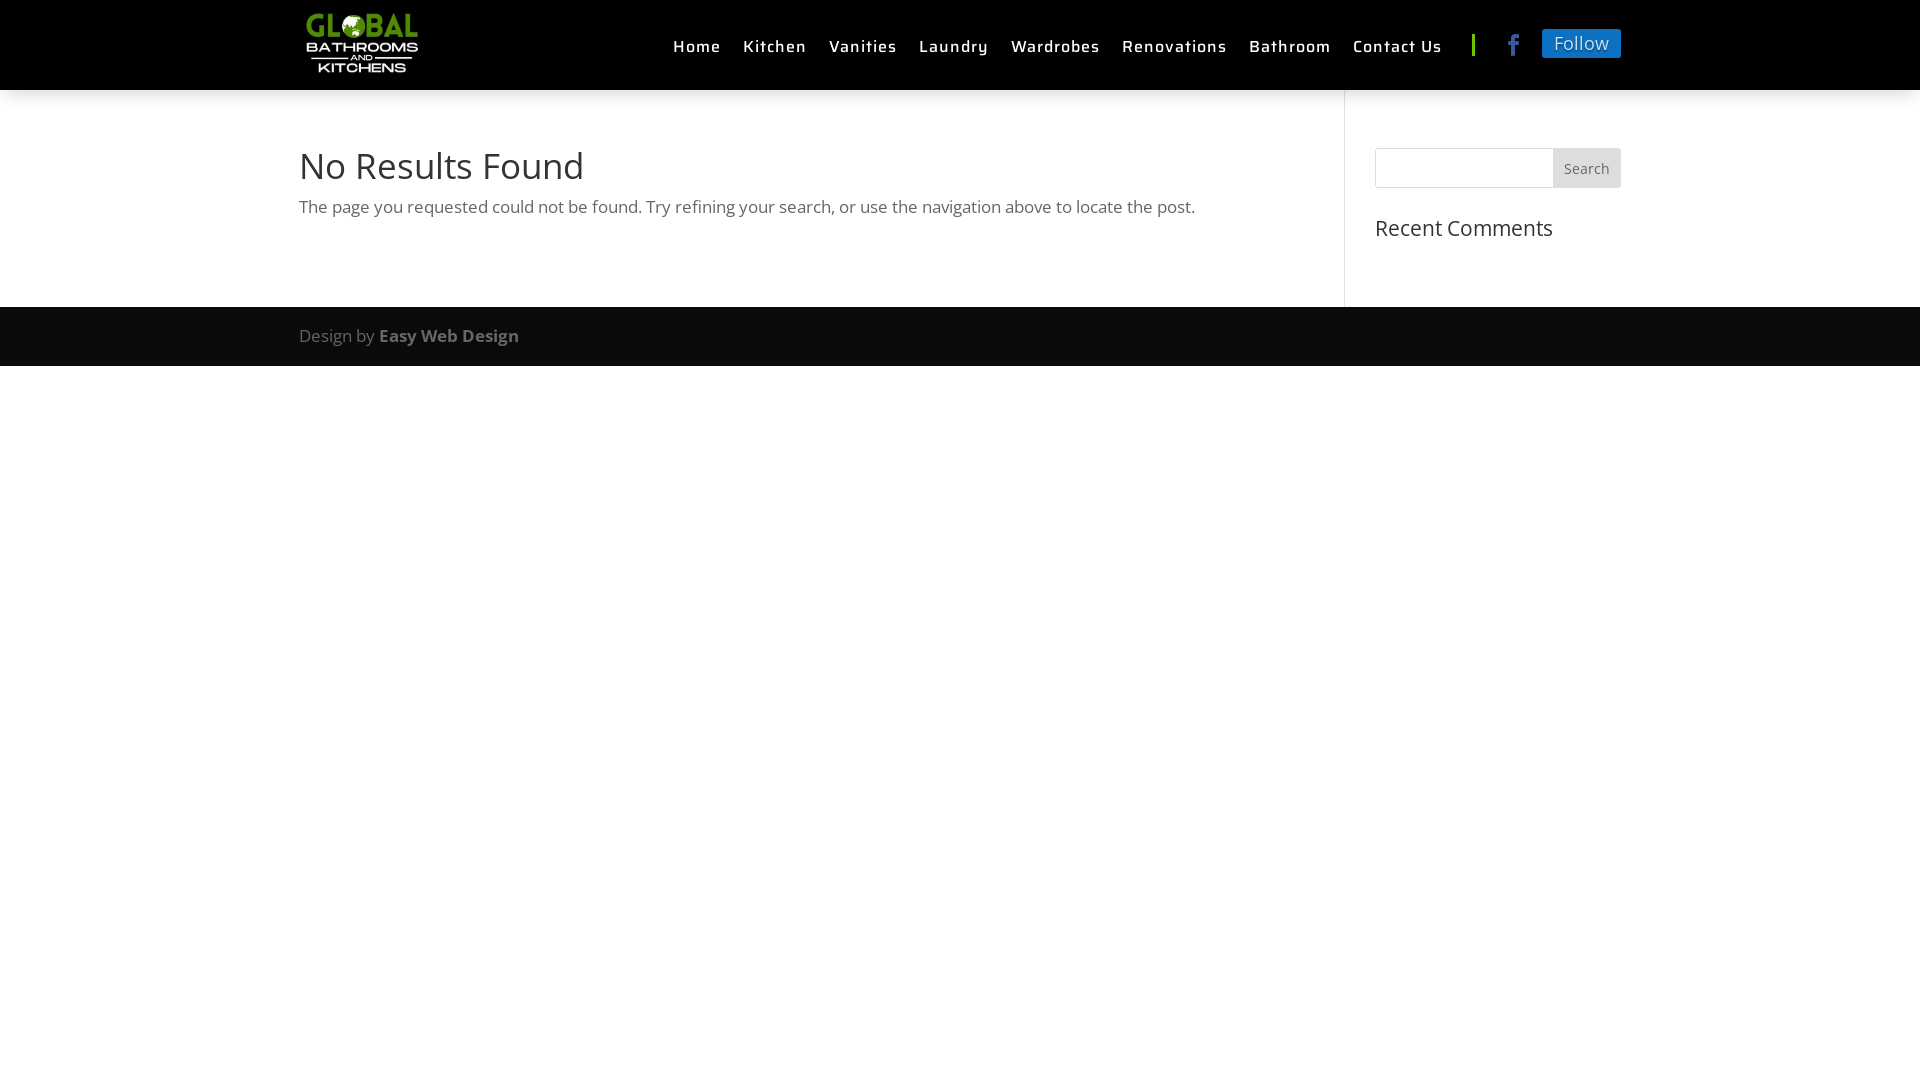 This screenshot has height=1080, width=1920. I want to click on Kitchen, so click(775, 51).